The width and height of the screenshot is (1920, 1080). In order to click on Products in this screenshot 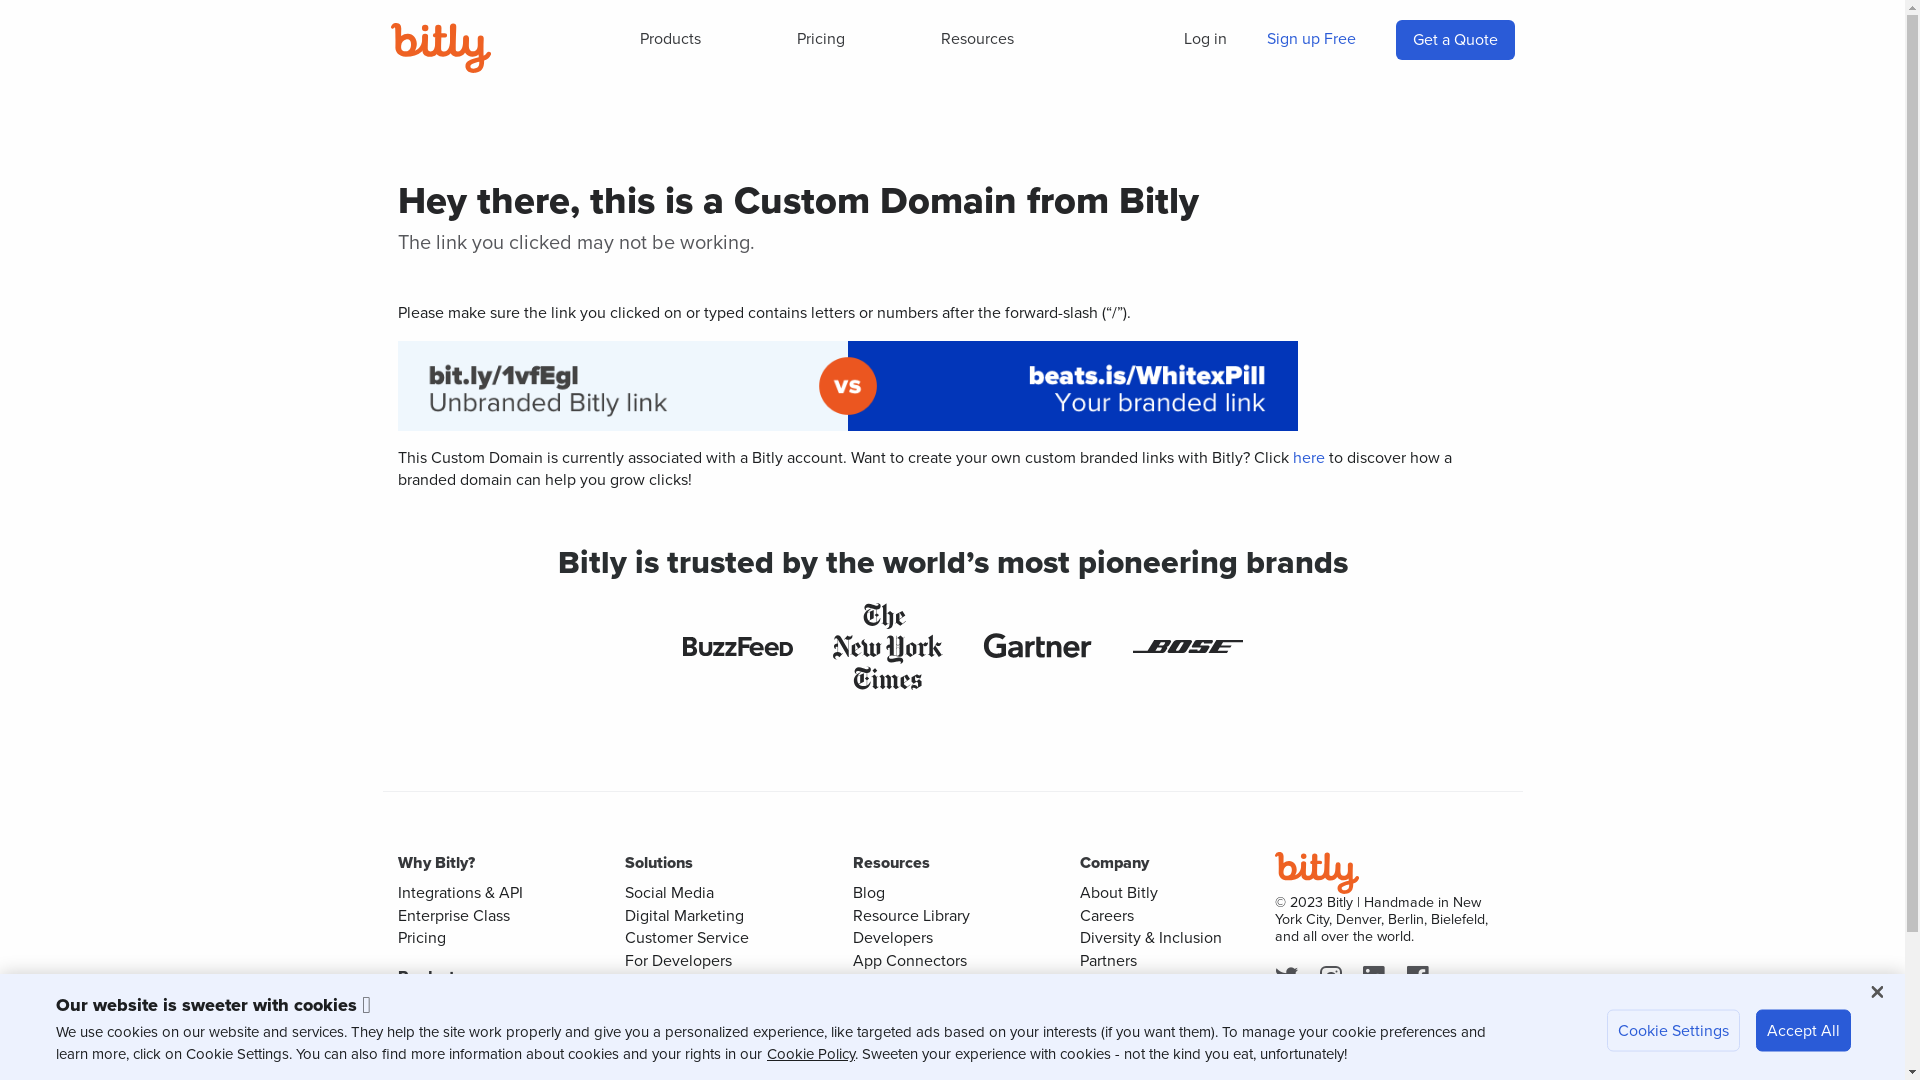, I will do `click(670, 39)`.